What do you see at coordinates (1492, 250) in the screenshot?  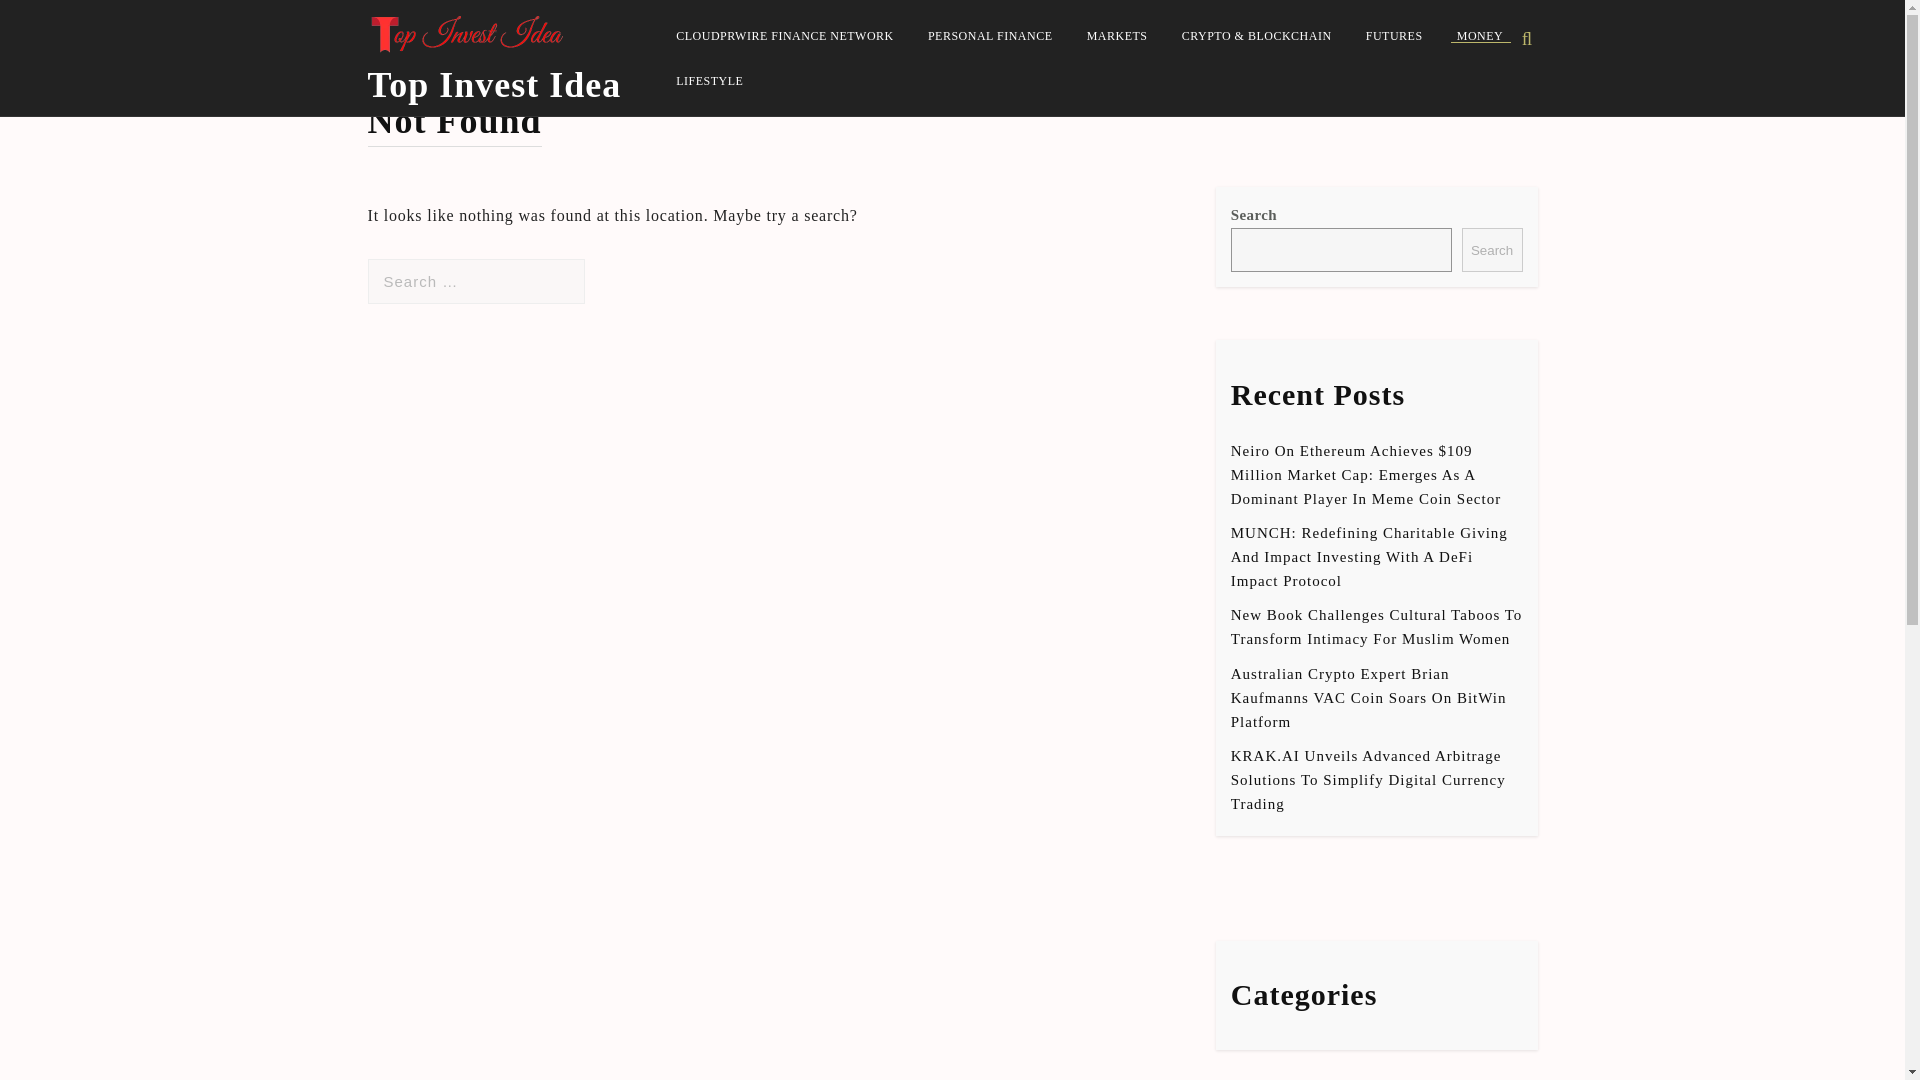 I see `Search` at bounding box center [1492, 250].